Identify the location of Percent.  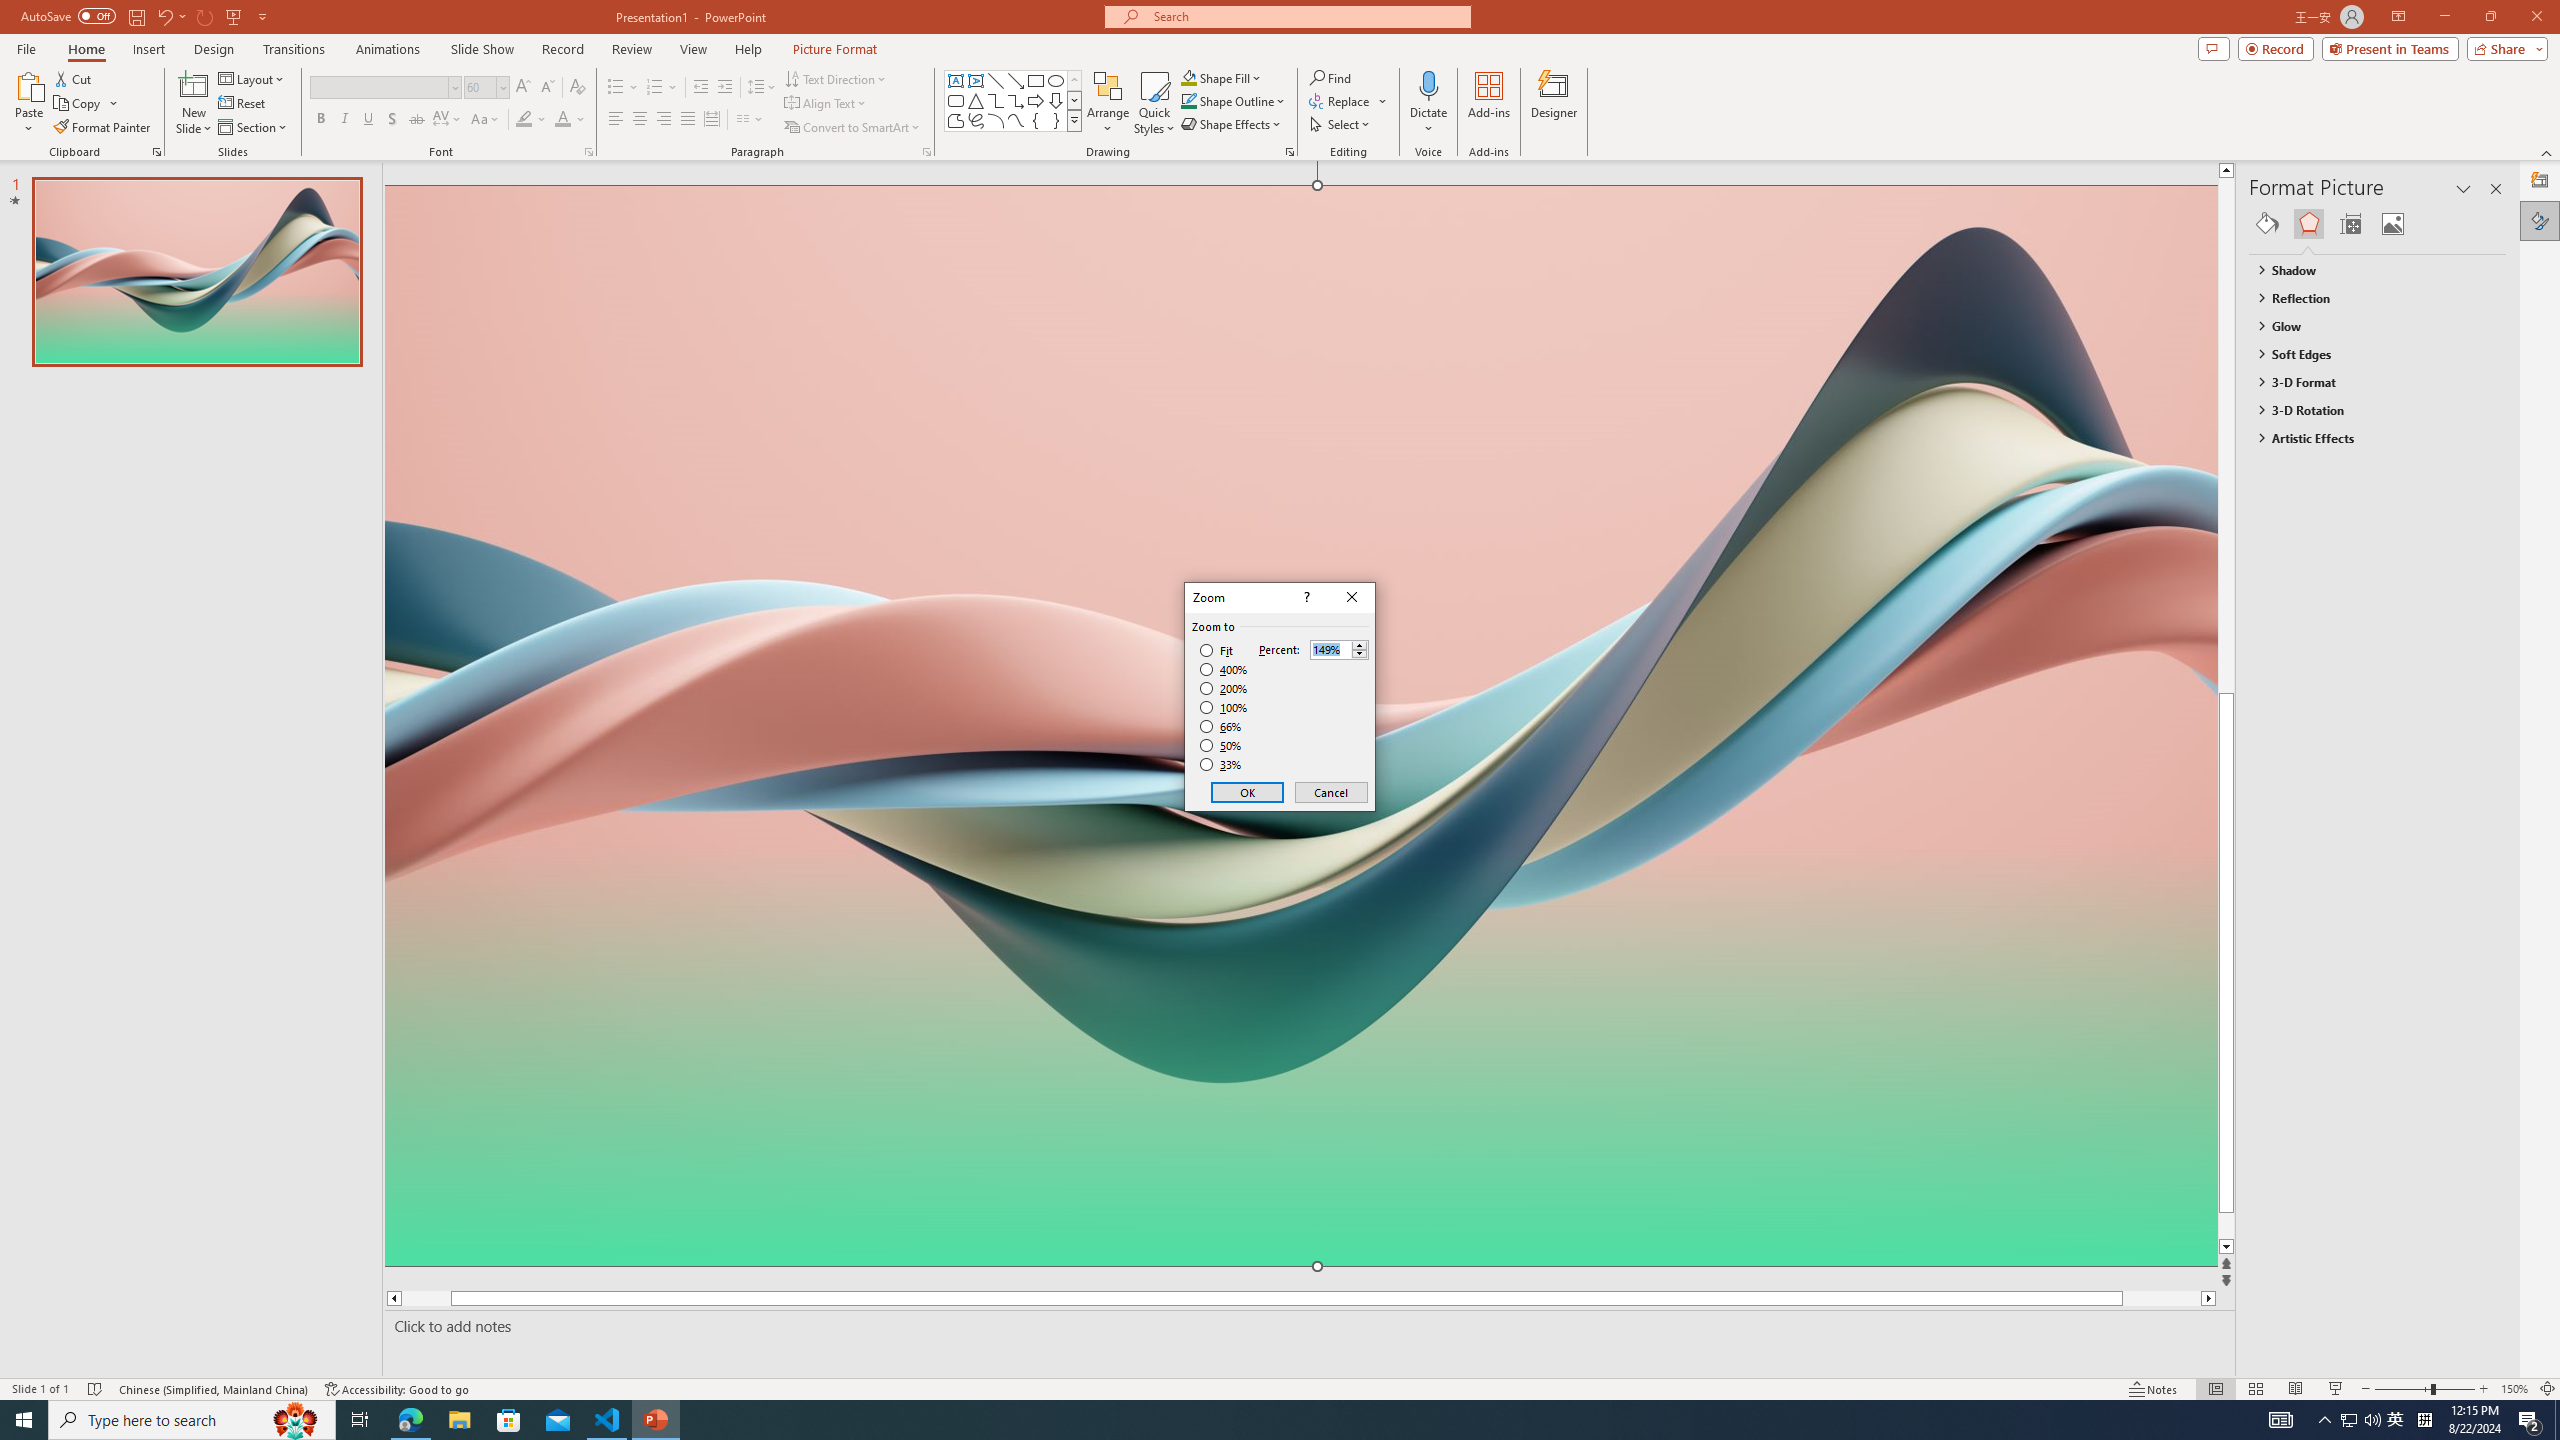
(1330, 650).